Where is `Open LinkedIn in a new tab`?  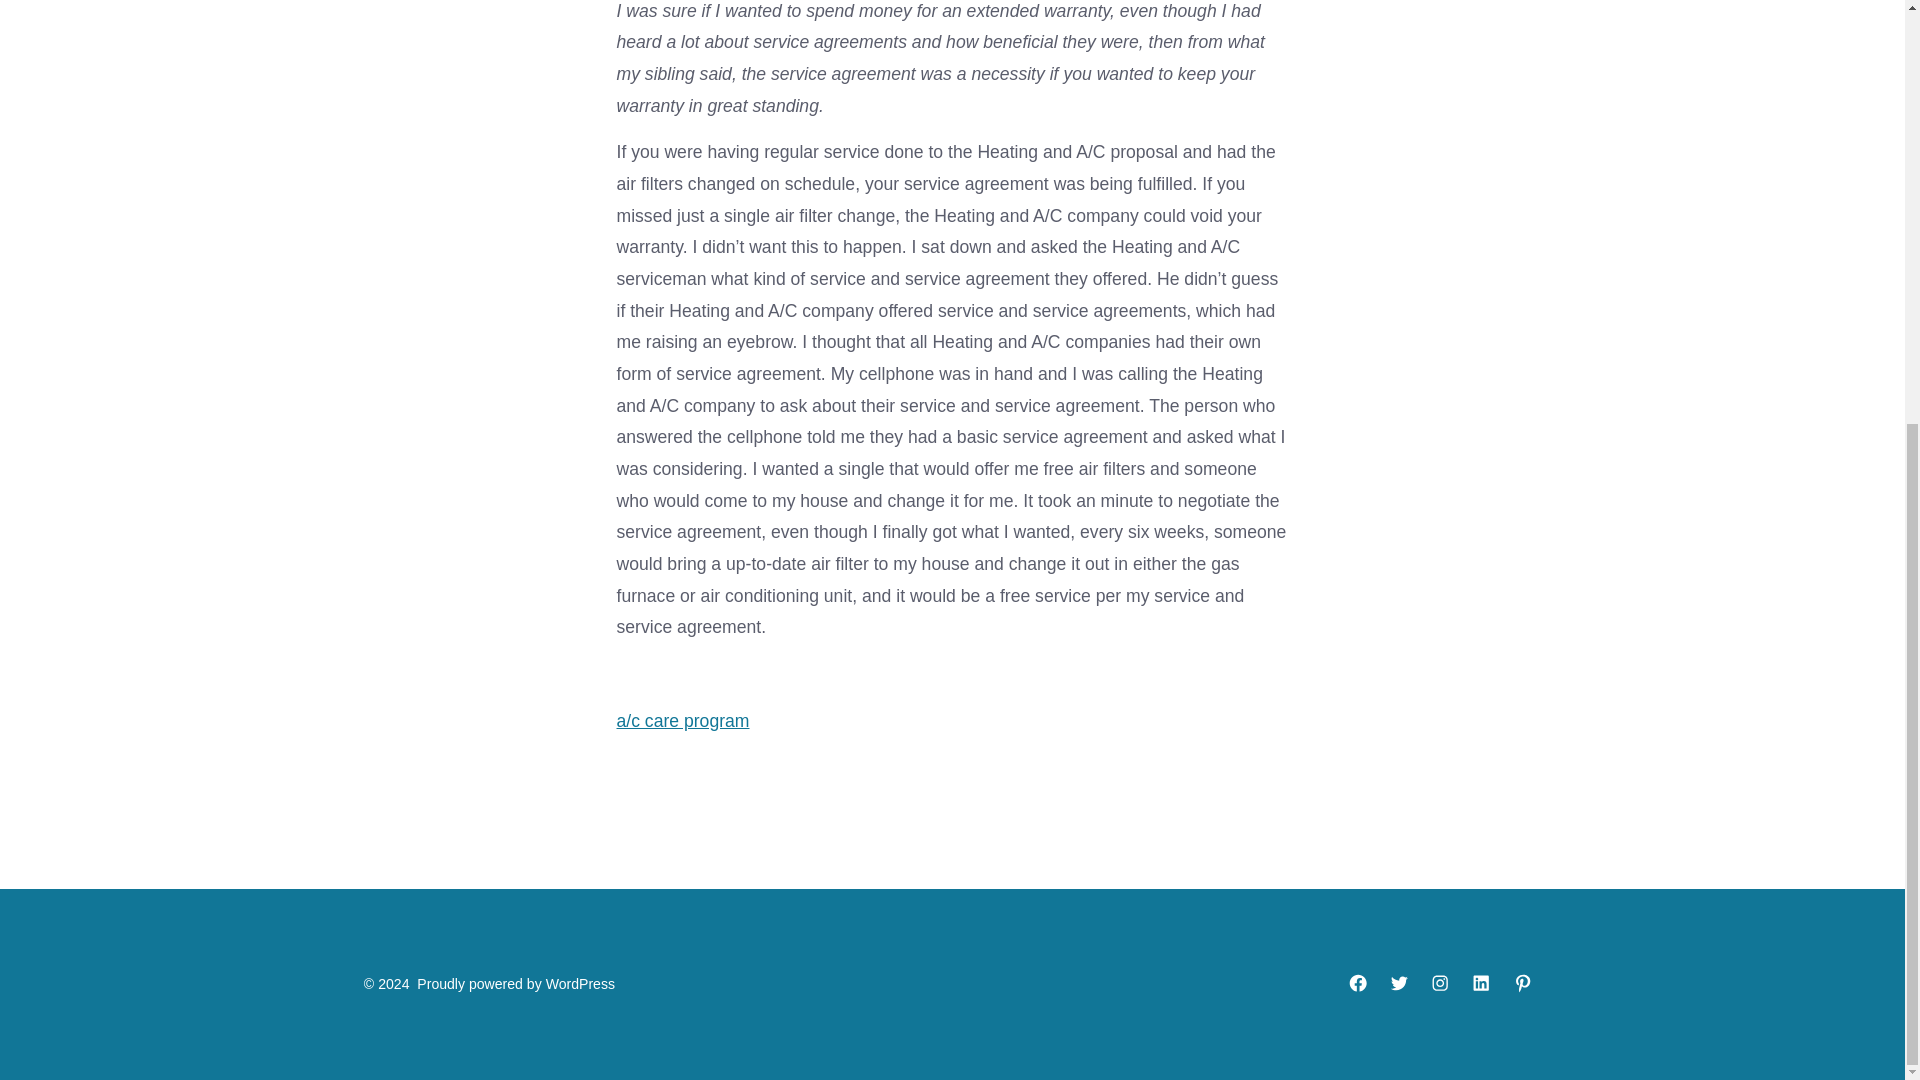
Open LinkedIn in a new tab is located at coordinates (1481, 983).